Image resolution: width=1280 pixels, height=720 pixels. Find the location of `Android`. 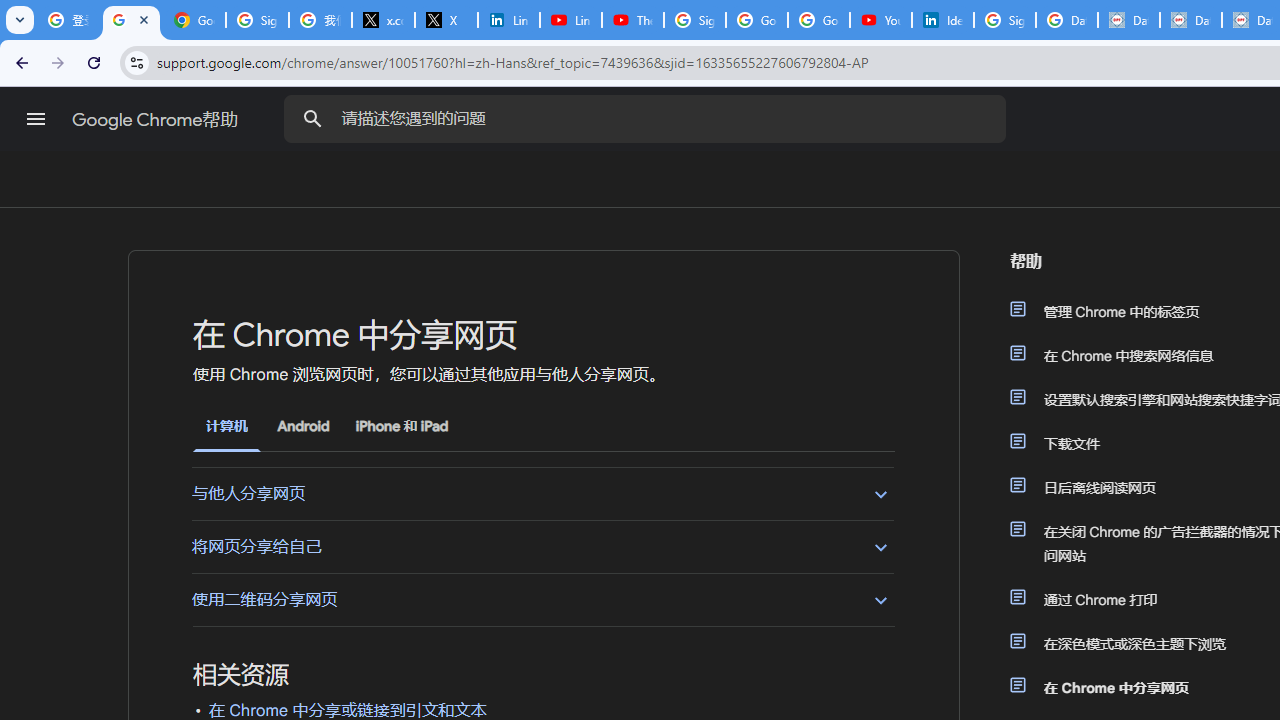

Android is located at coordinates (303, 426).